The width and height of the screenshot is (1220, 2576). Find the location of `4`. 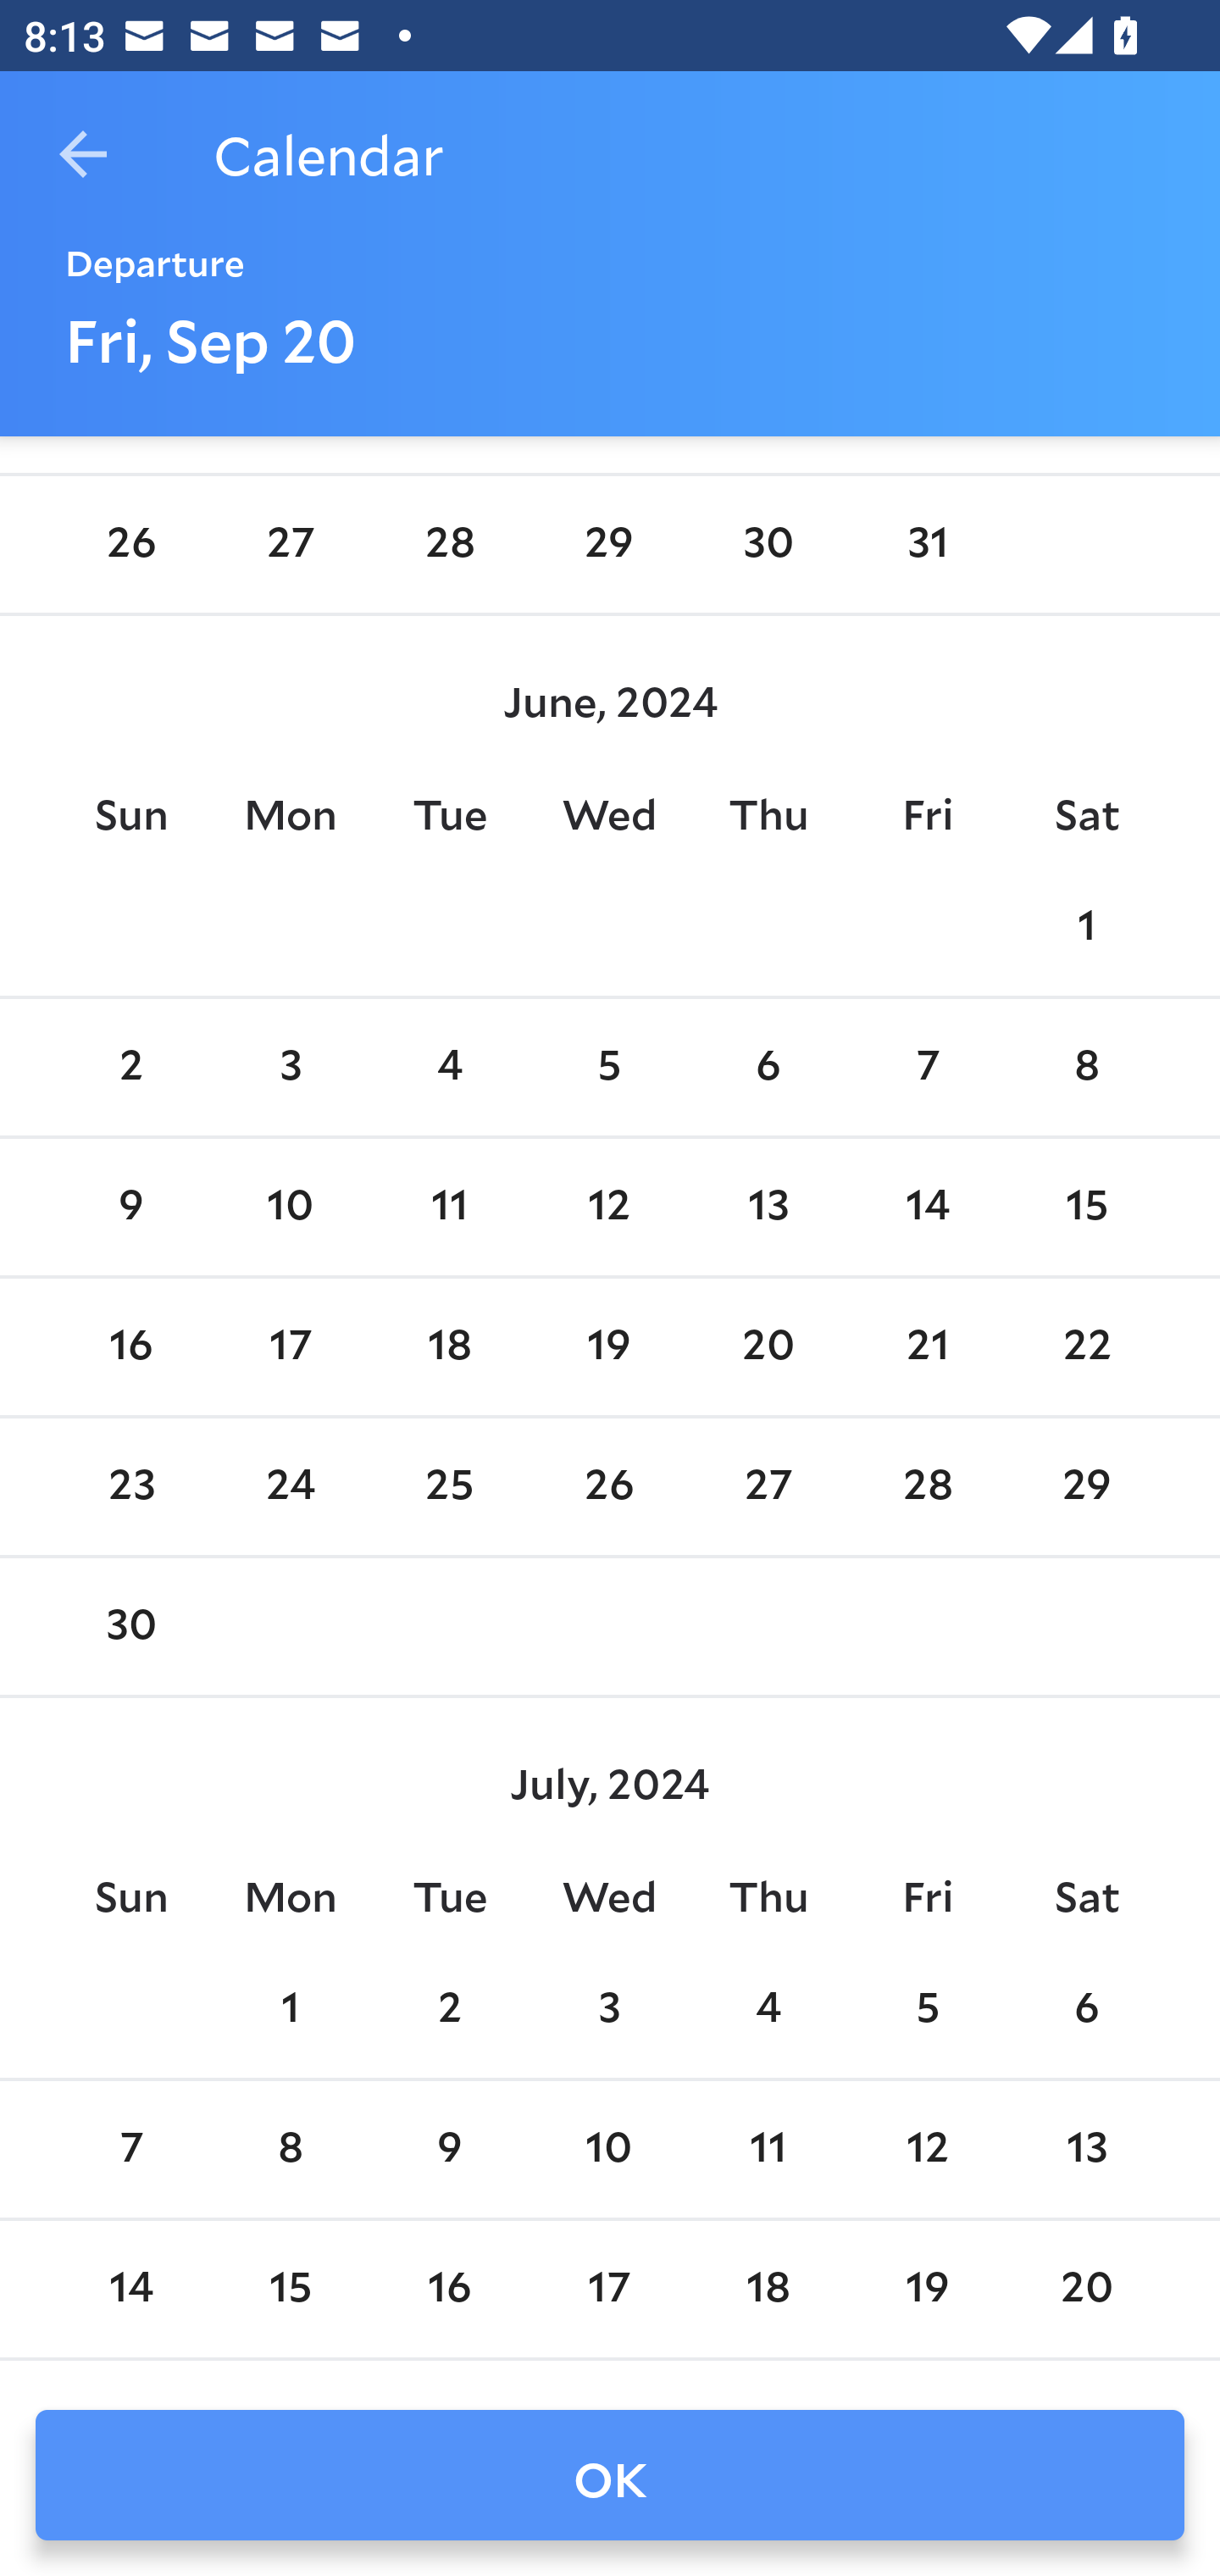

4 is located at coordinates (449, 1068).